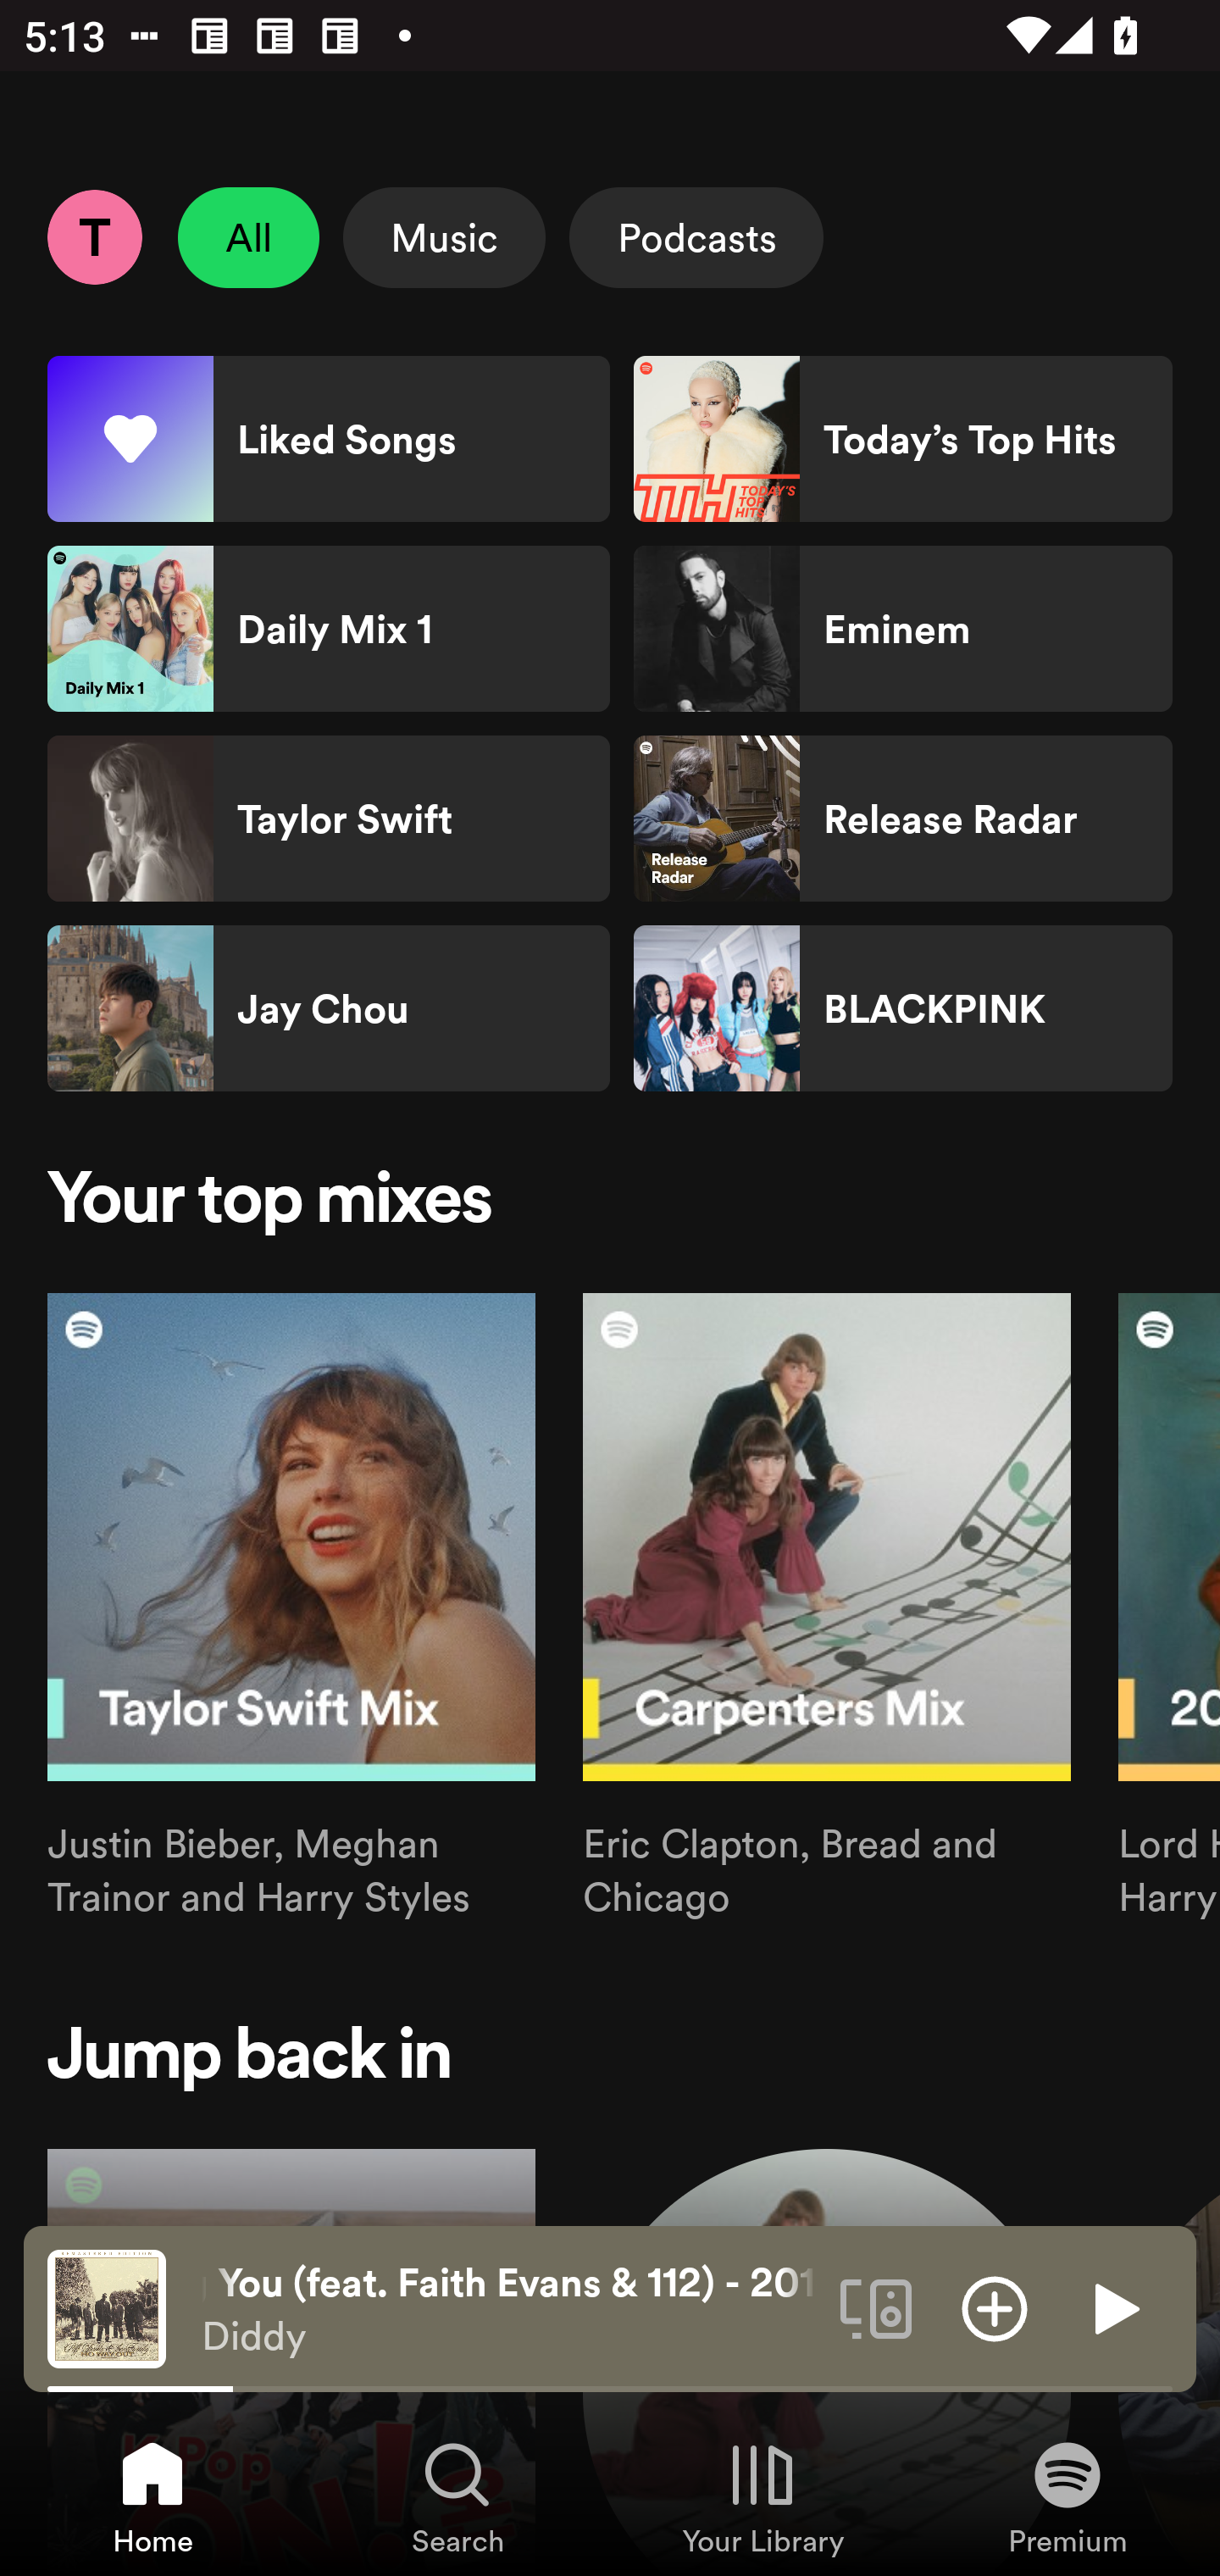 This screenshot has width=1220, height=2576. What do you see at coordinates (902, 1008) in the screenshot?
I see `BLACKPINK Shortcut BLACKPINK` at bounding box center [902, 1008].